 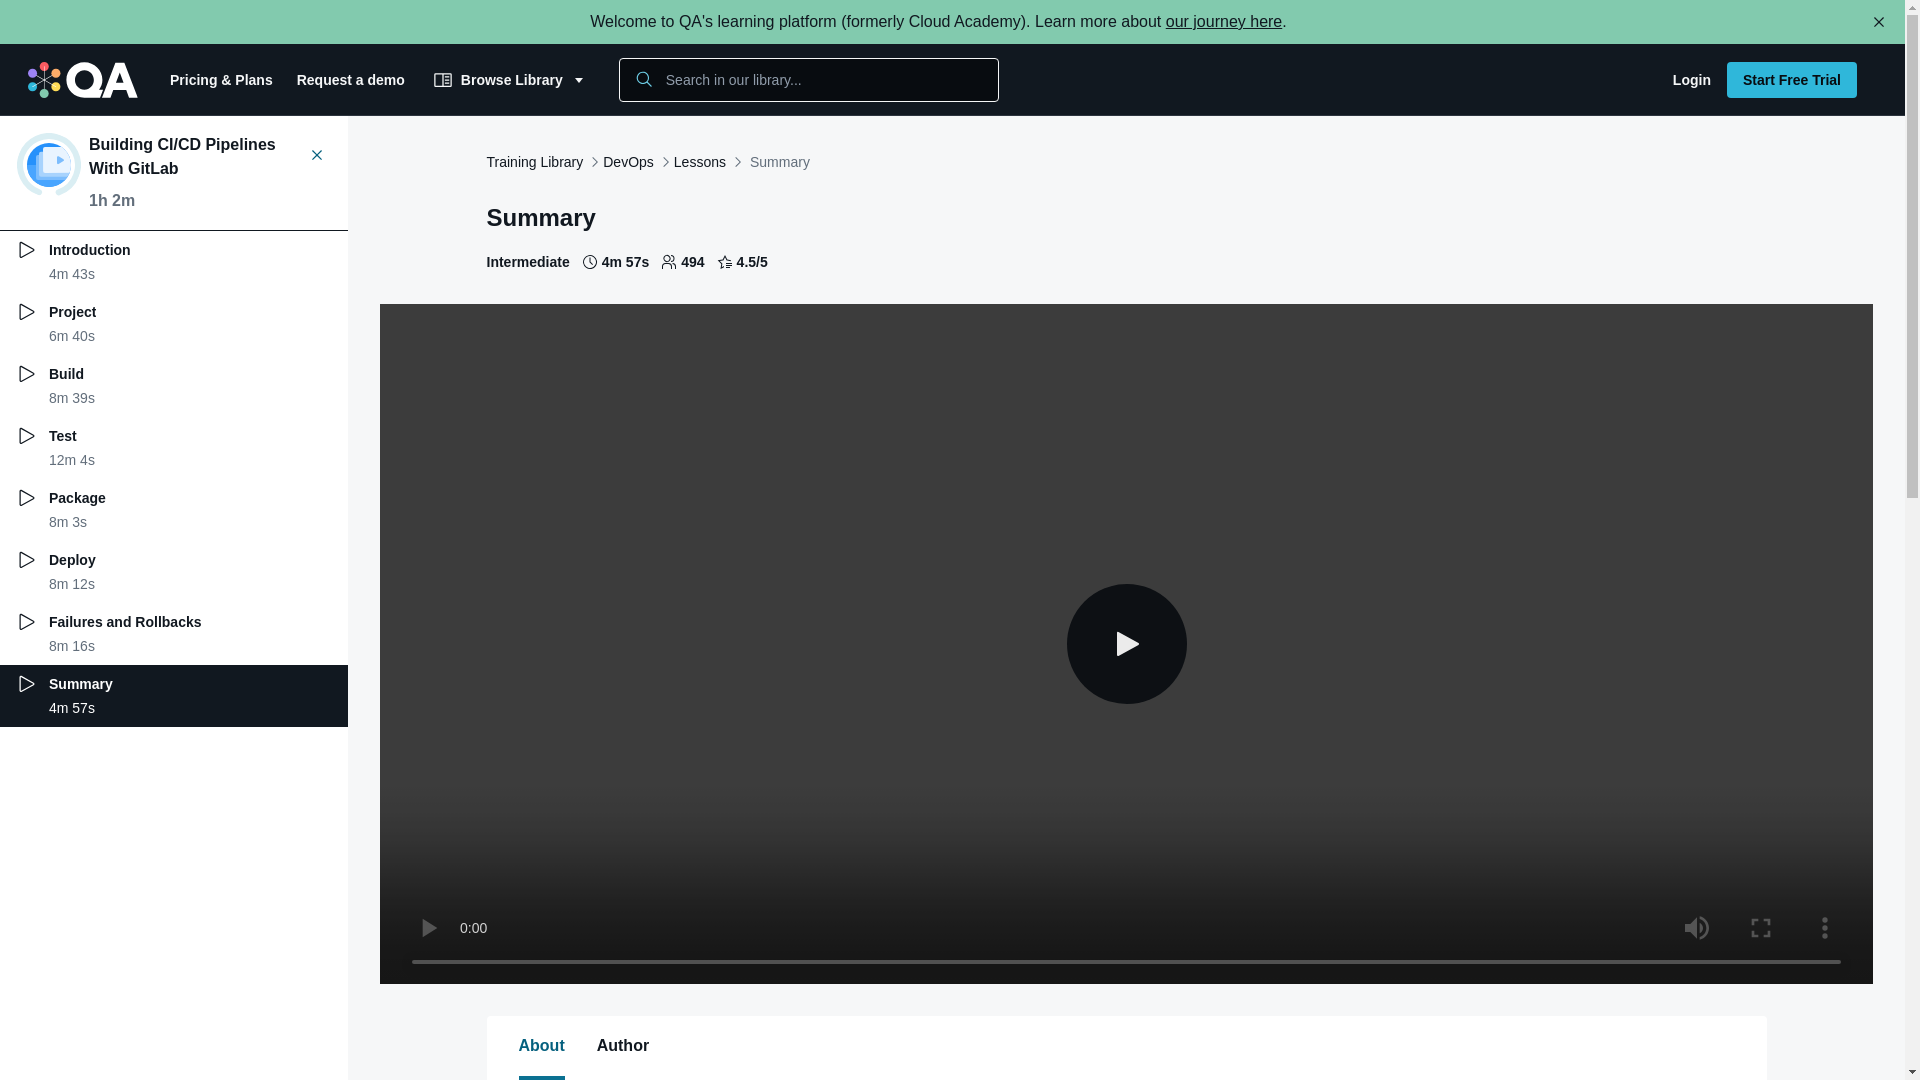 What do you see at coordinates (174, 634) in the screenshot?
I see `Request a demo` at bounding box center [174, 634].